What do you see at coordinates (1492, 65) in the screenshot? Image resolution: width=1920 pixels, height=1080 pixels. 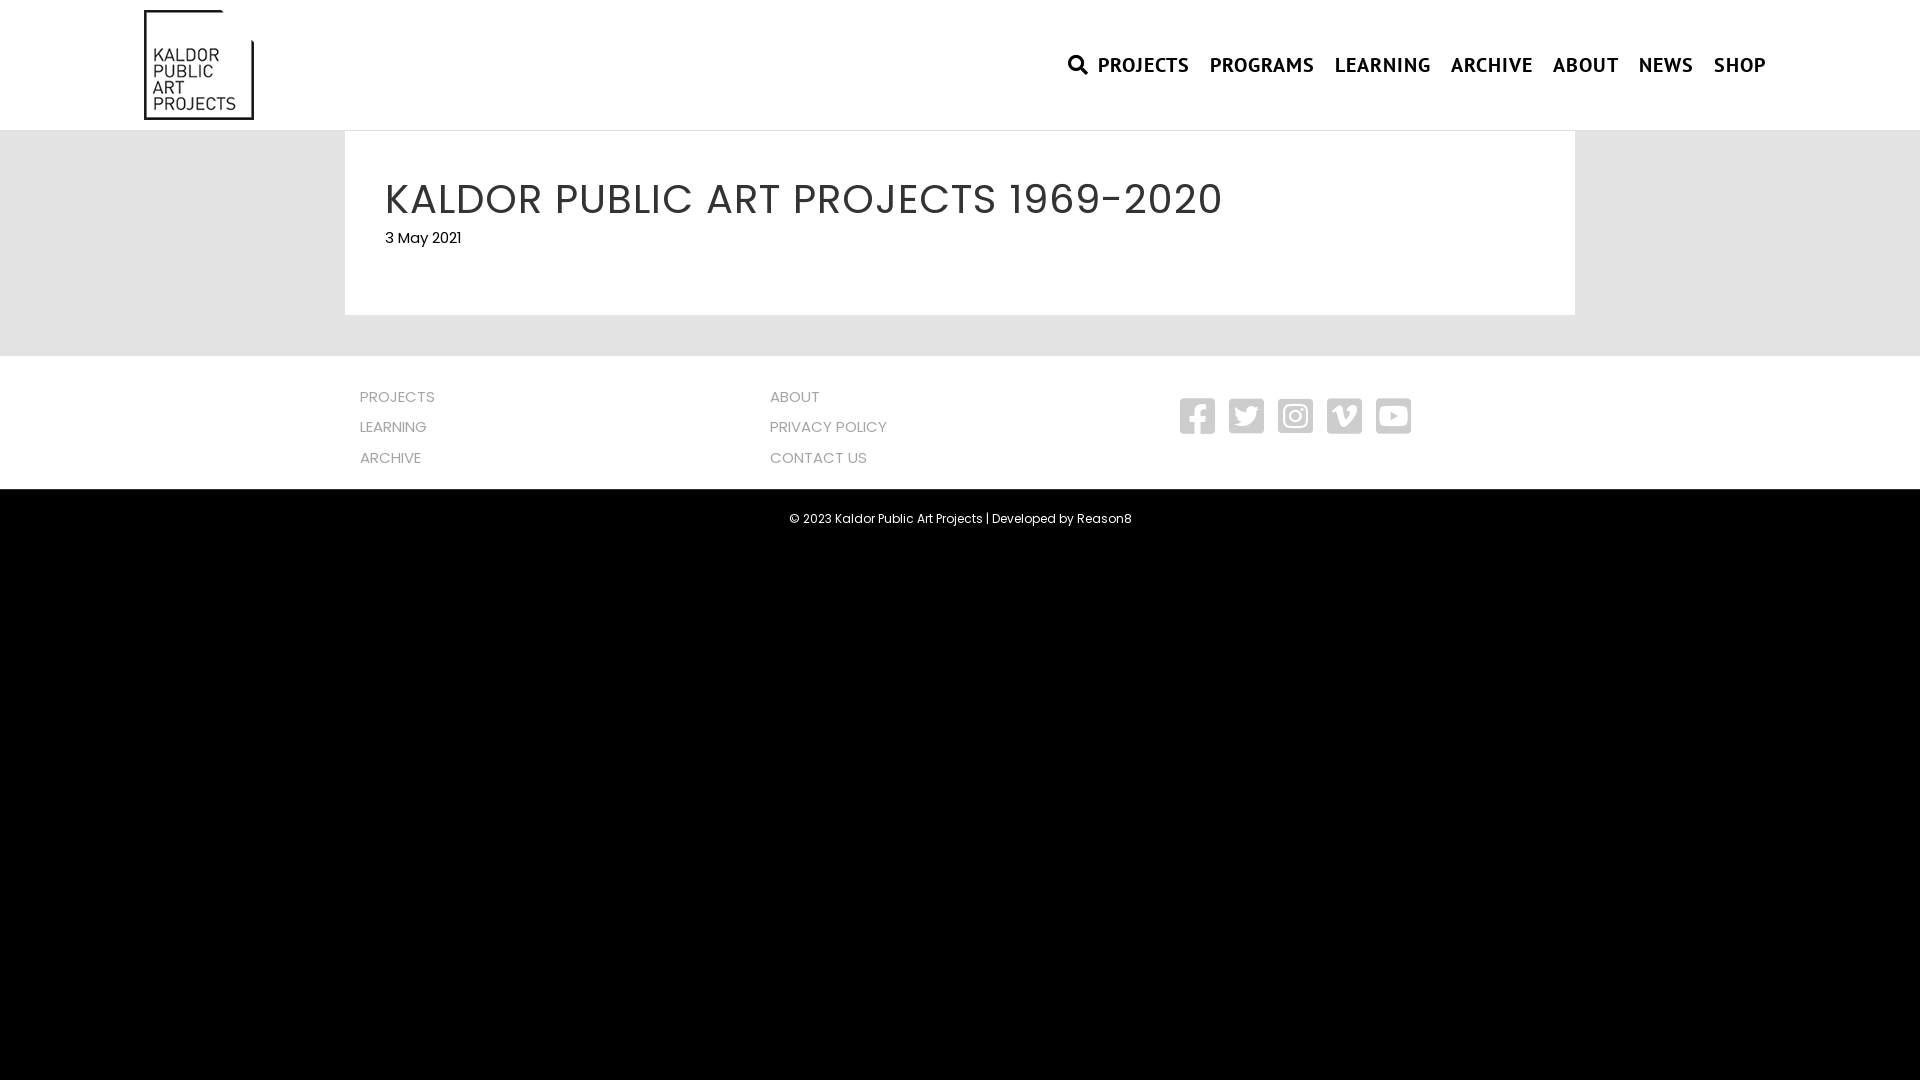 I see `ARCHIVE` at bounding box center [1492, 65].